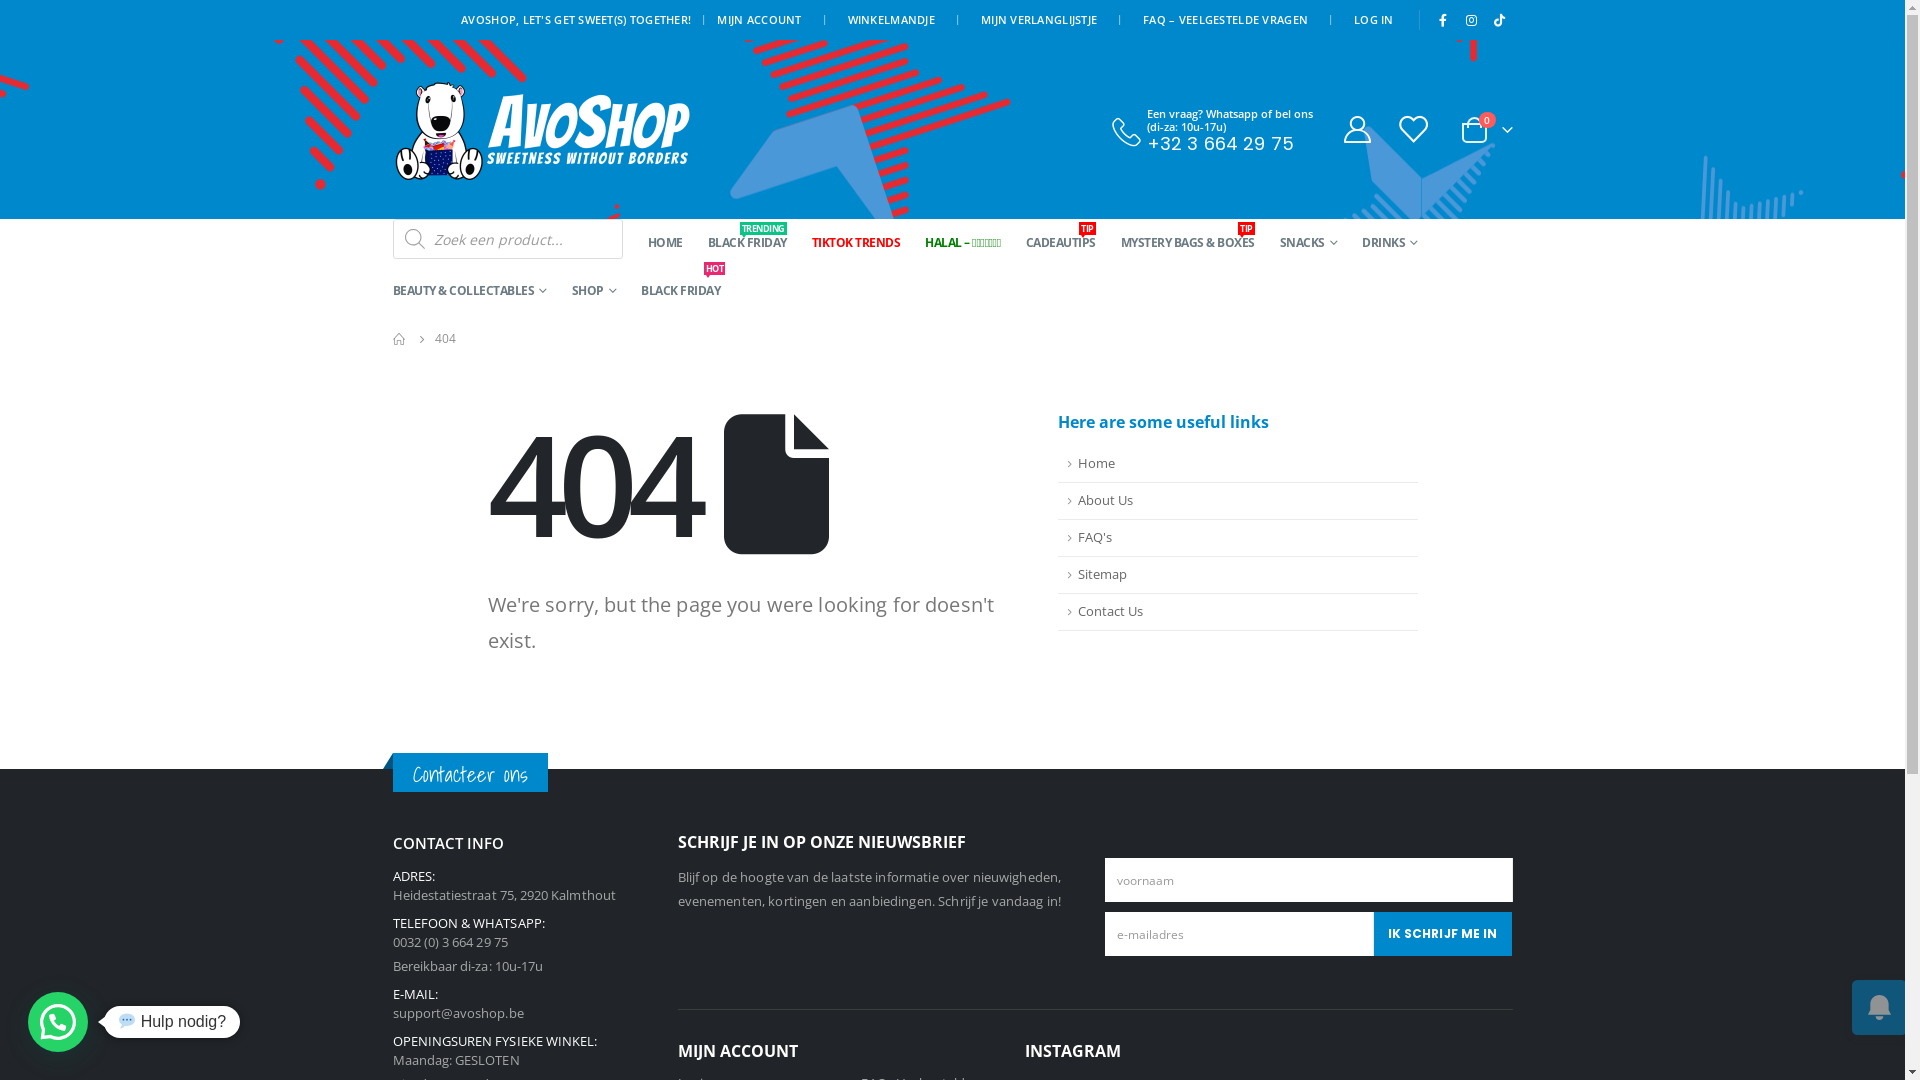 This screenshot has width=1920, height=1080. What do you see at coordinates (594, 291) in the screenshot?
I see `SHOP` at bounding box center [594, 291].